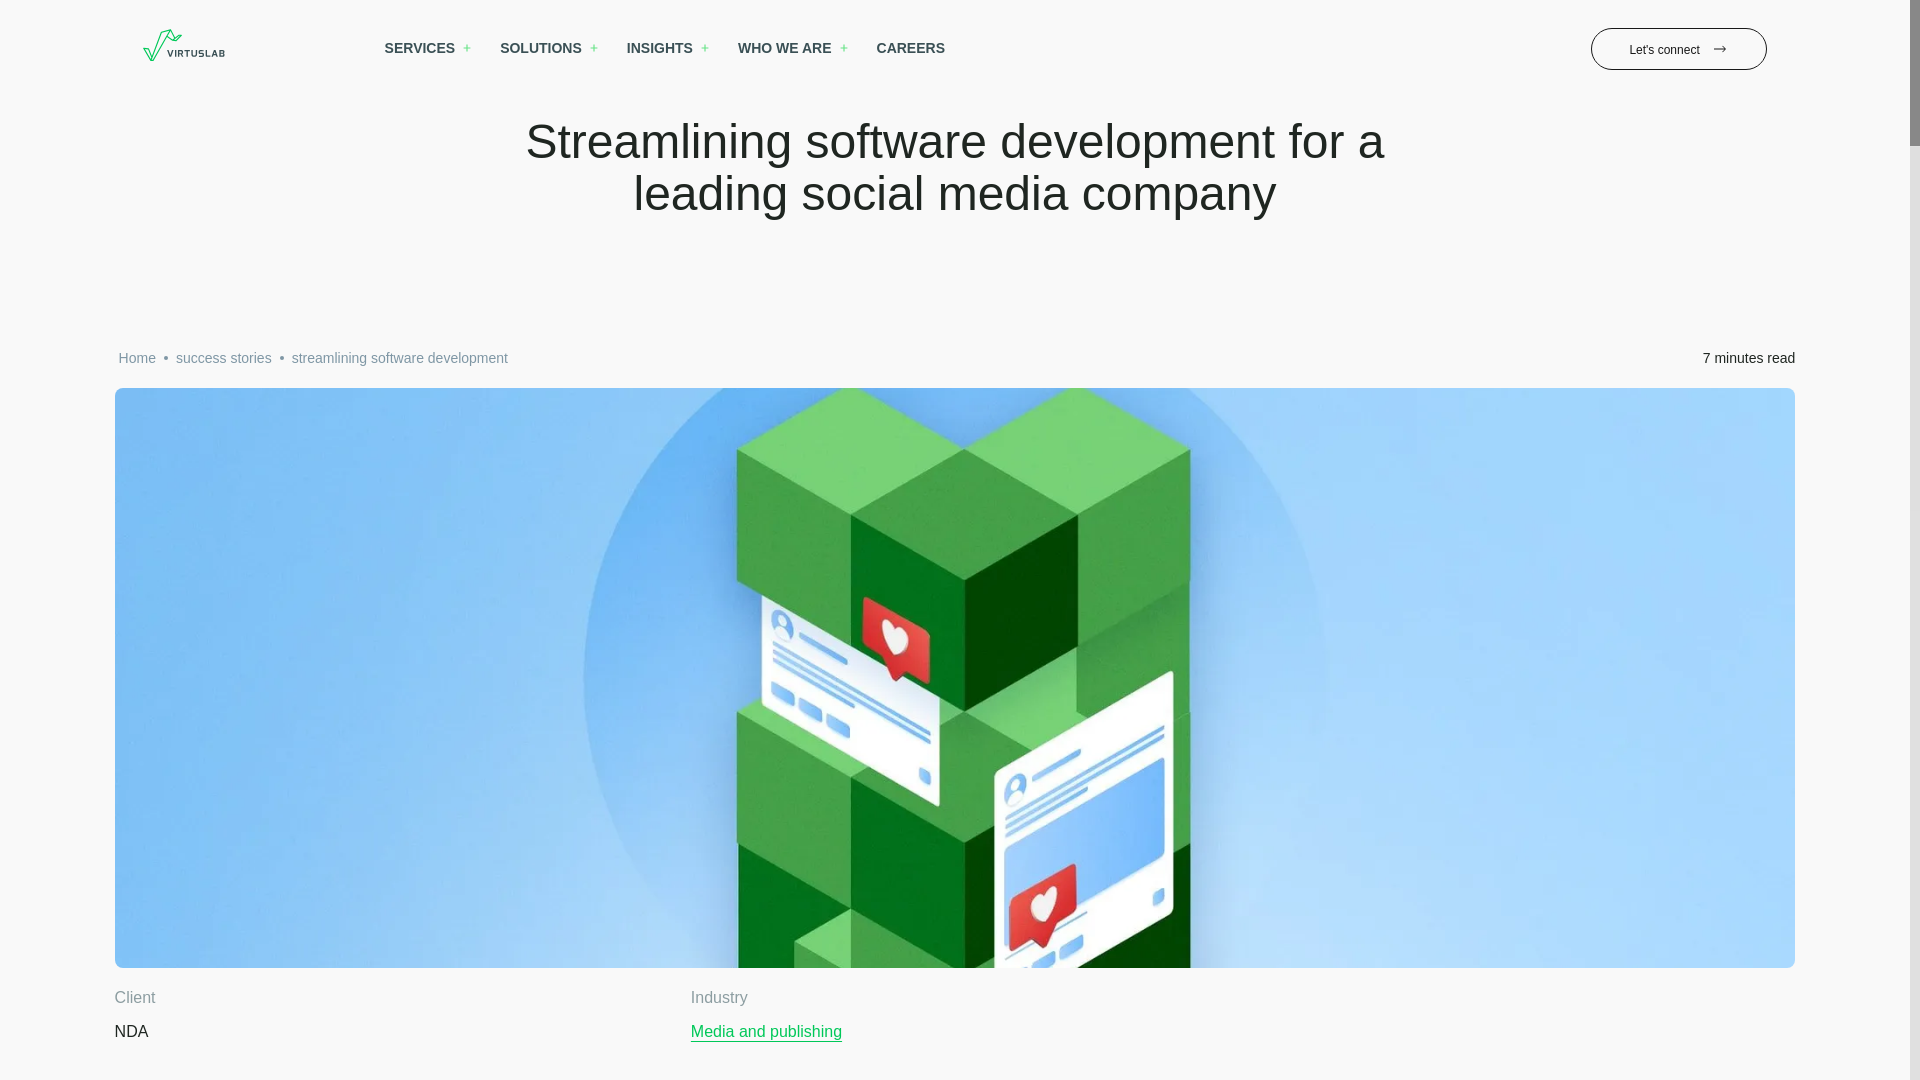 This screenshot has height=1080, width=1920. Describe the element at coordinates (428, 48) in the screenshot. I see `SERVICES` at that location.